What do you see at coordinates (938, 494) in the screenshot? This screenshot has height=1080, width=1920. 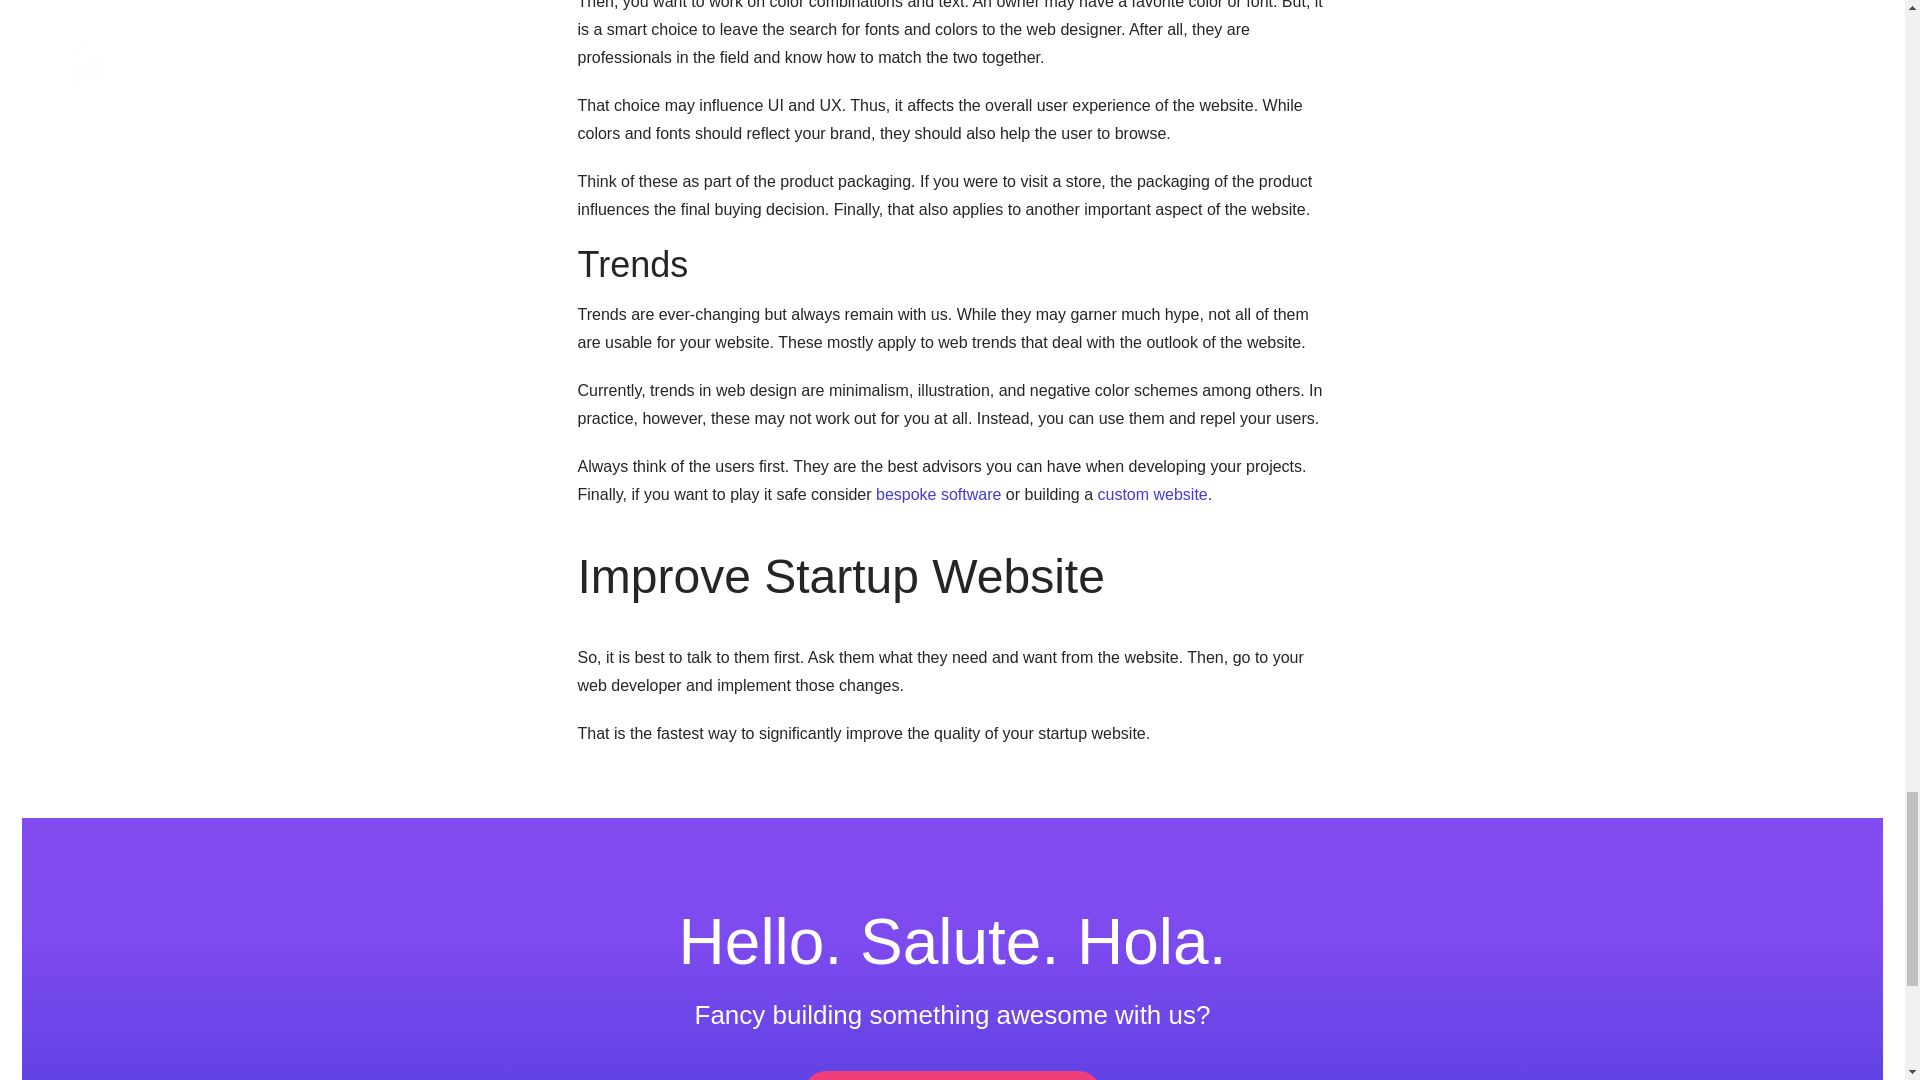 I see `bespoke software` at bounding box center [938, 494].